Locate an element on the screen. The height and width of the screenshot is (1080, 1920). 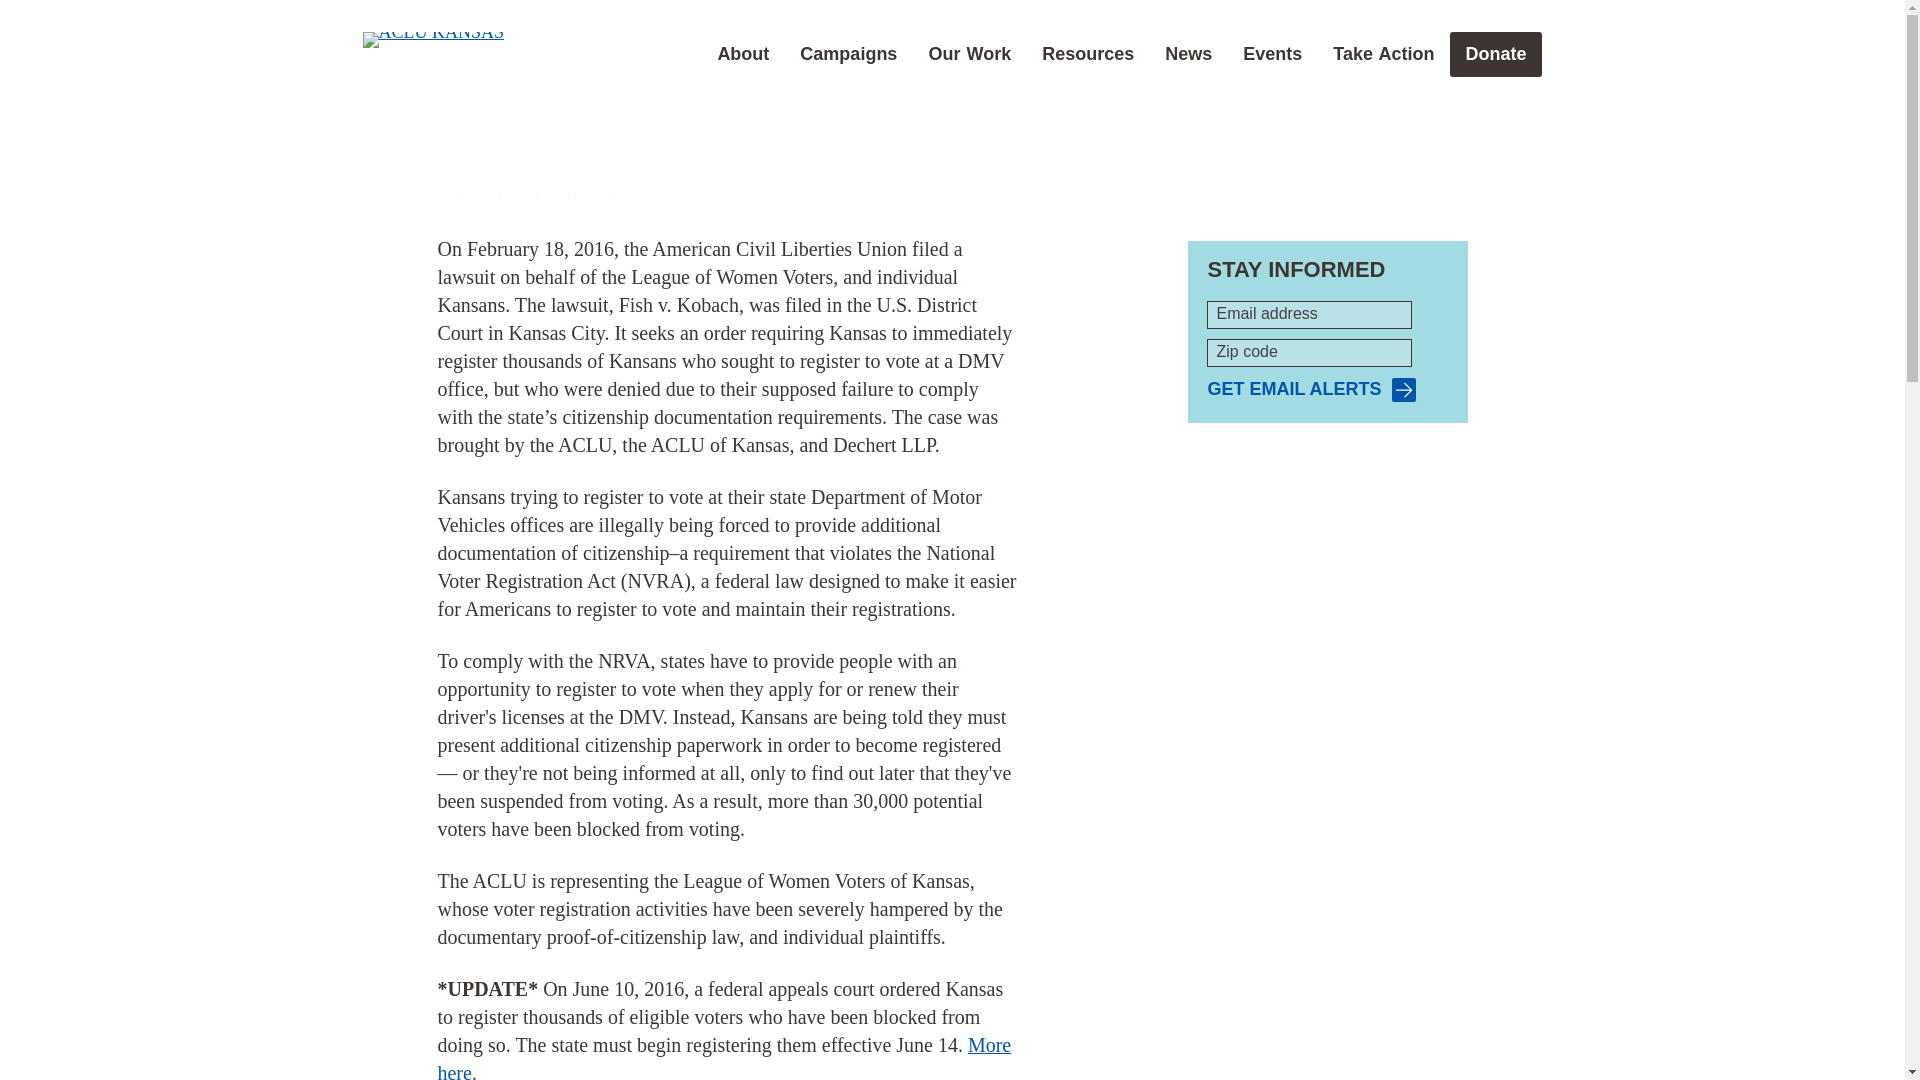
Submit this to Facebook is located at coordinates (450, 184).